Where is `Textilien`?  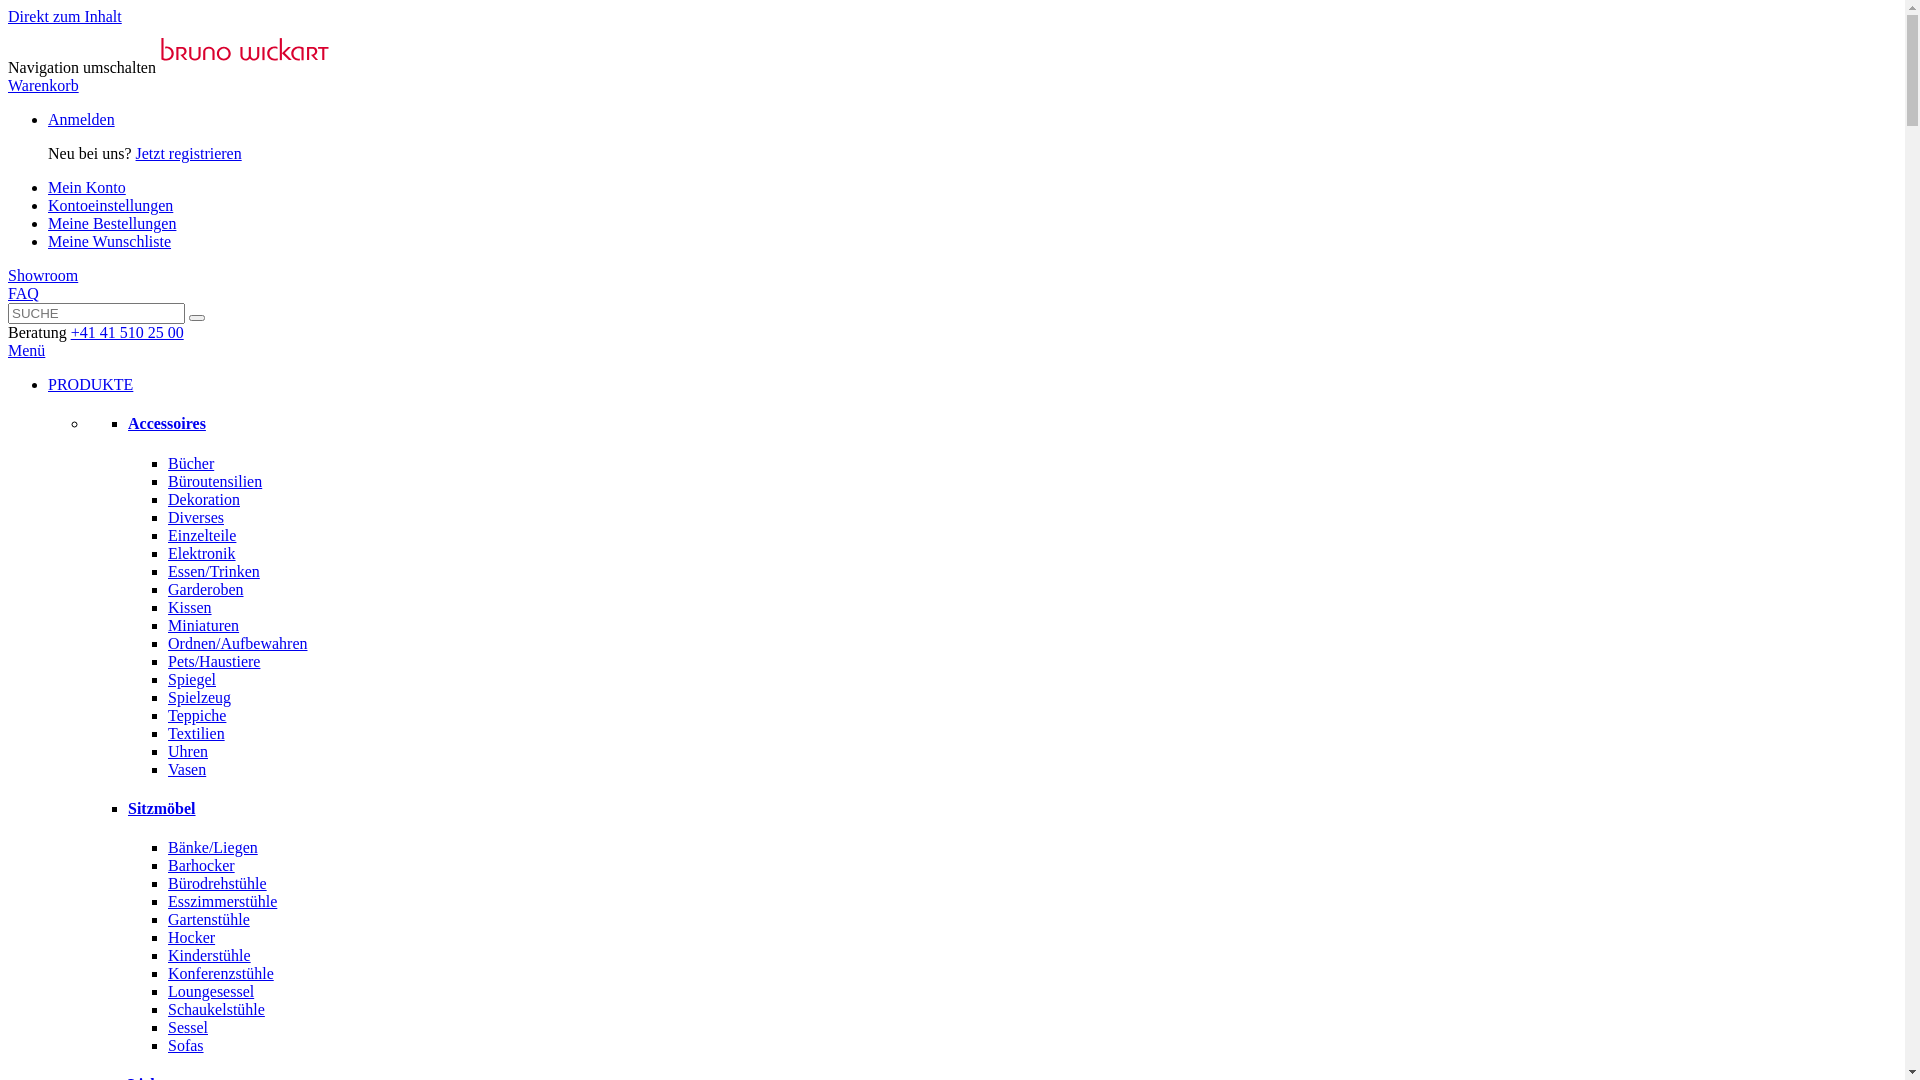 Textilien is located at coordinates (196, 734).